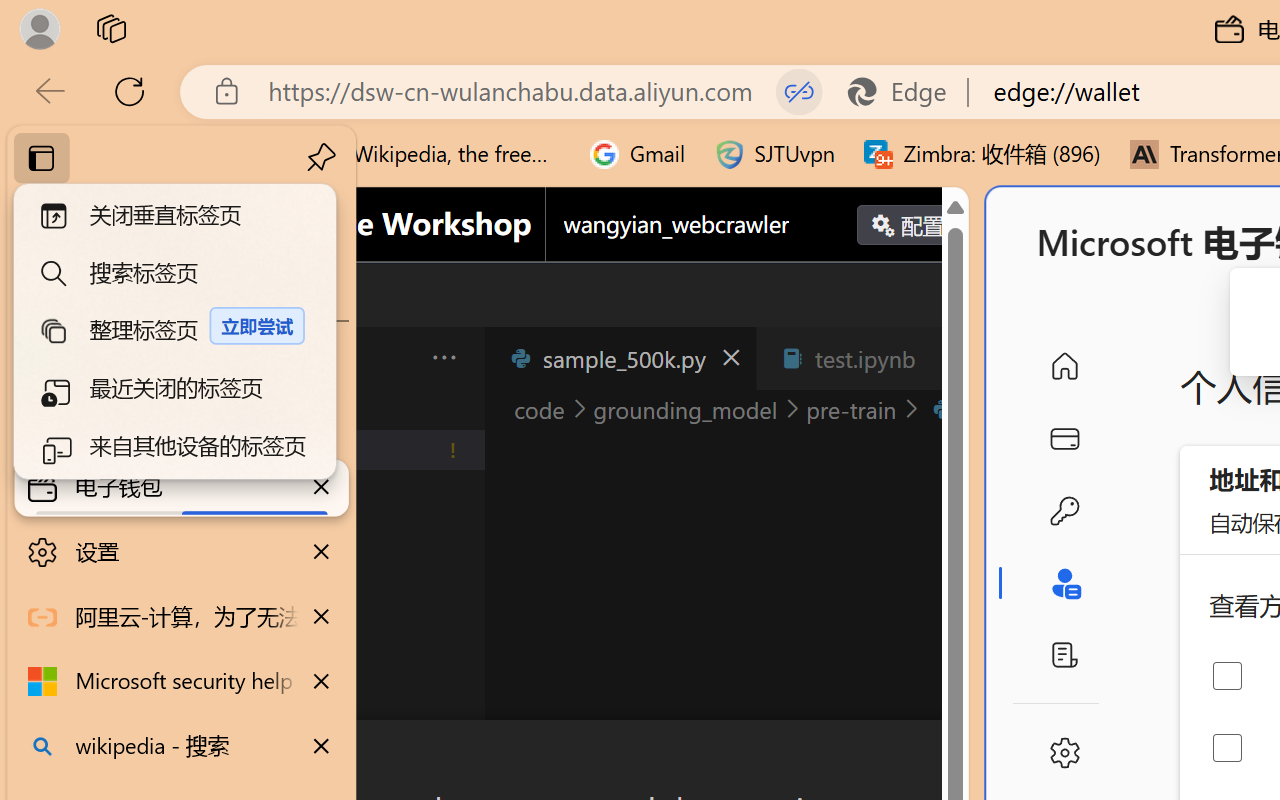 Image resolution: width=1280 pixels, height=800 pixels. Describe the element at coordinates (136, 432) in the screenshot. I see `Explorer (Ctrl+Shift+E)` at that location.